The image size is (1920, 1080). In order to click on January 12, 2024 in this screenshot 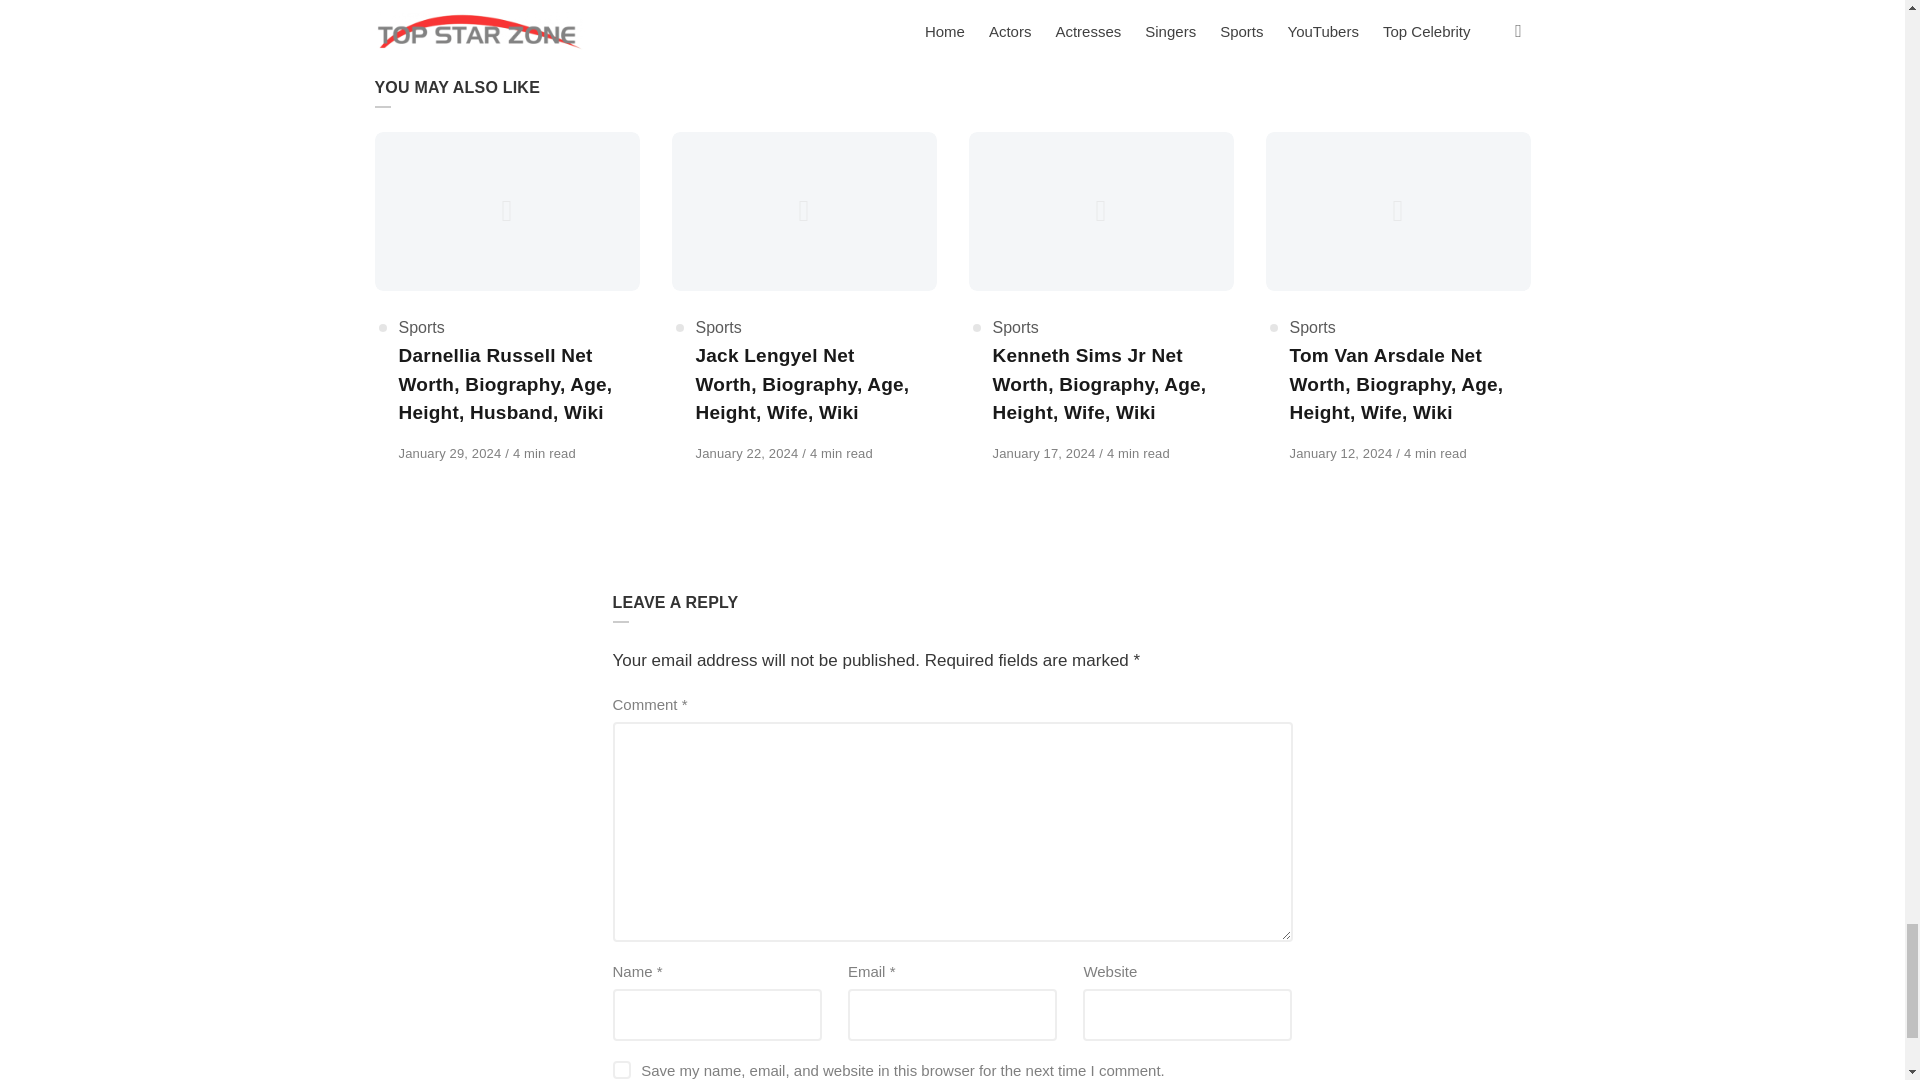, I will do `click(1344, 454)`.